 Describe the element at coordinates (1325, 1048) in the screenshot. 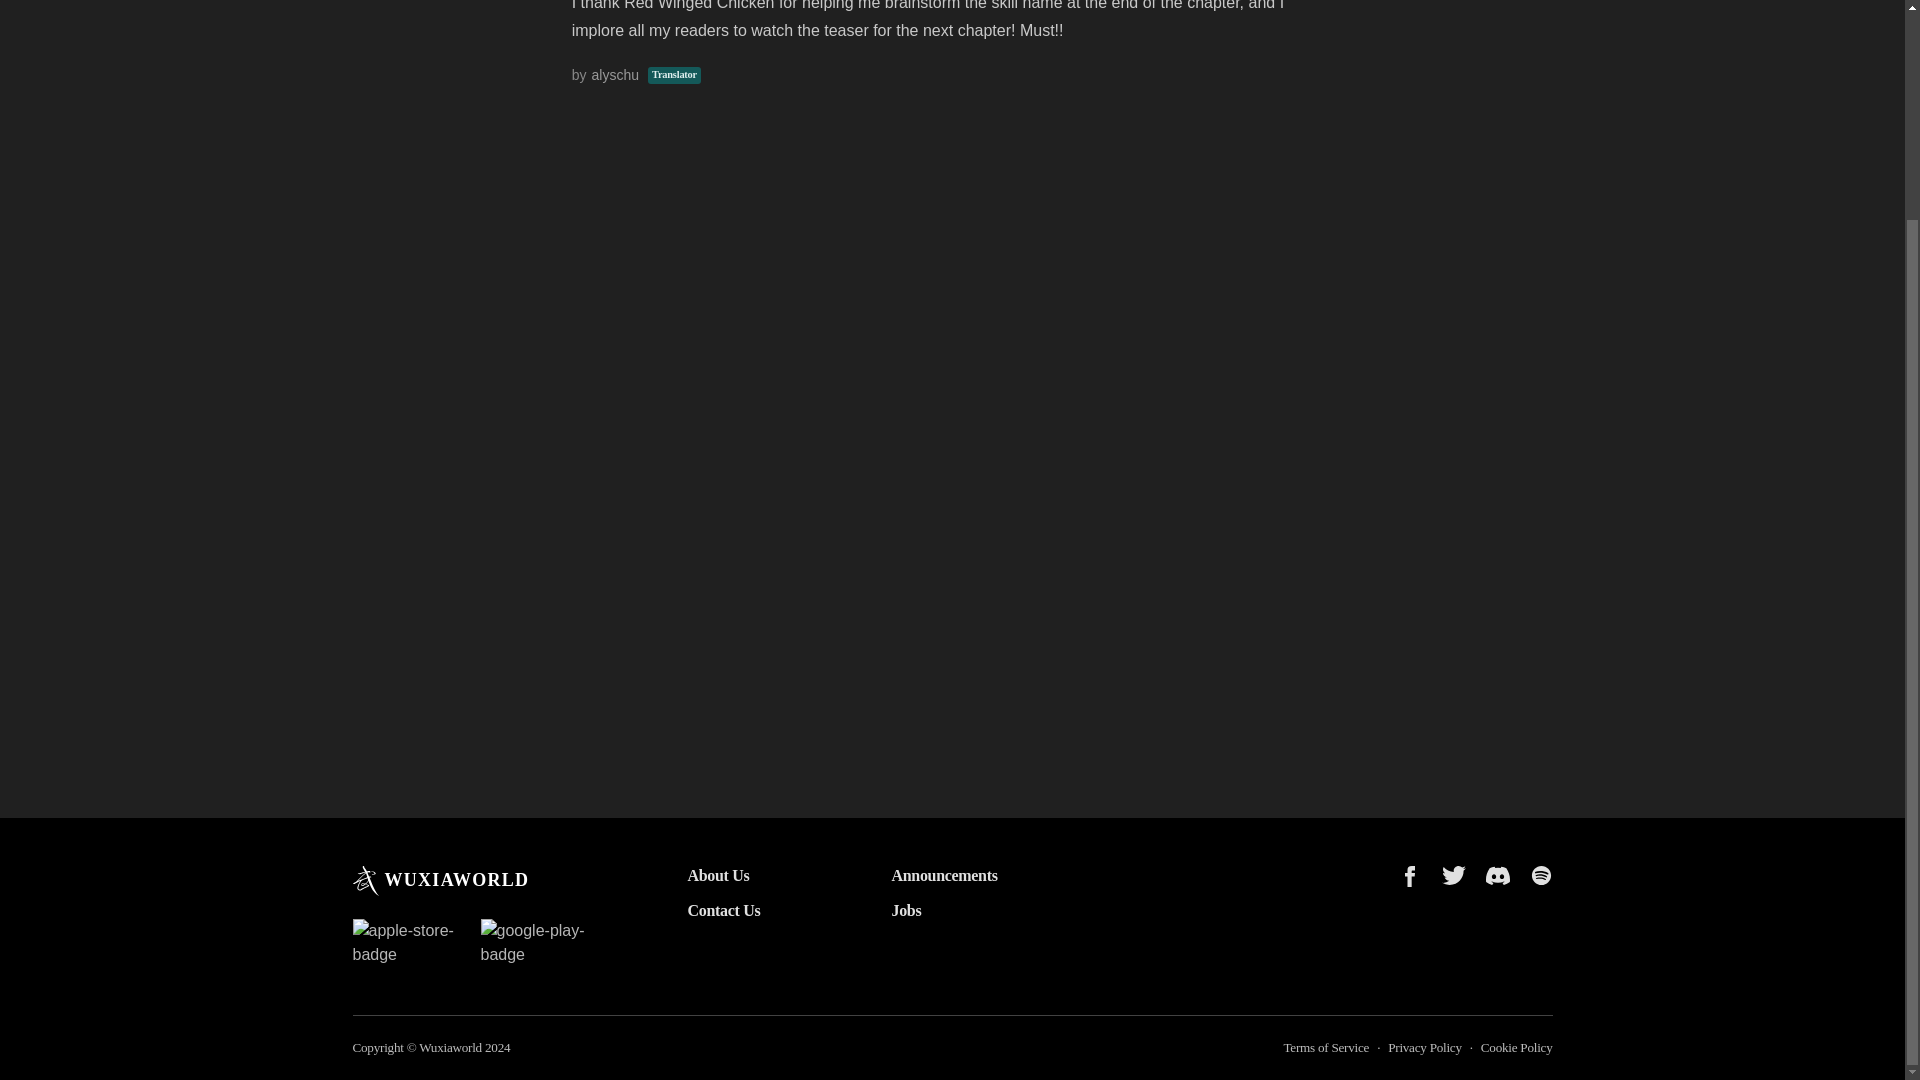

I see `Terms of Service` at that location.